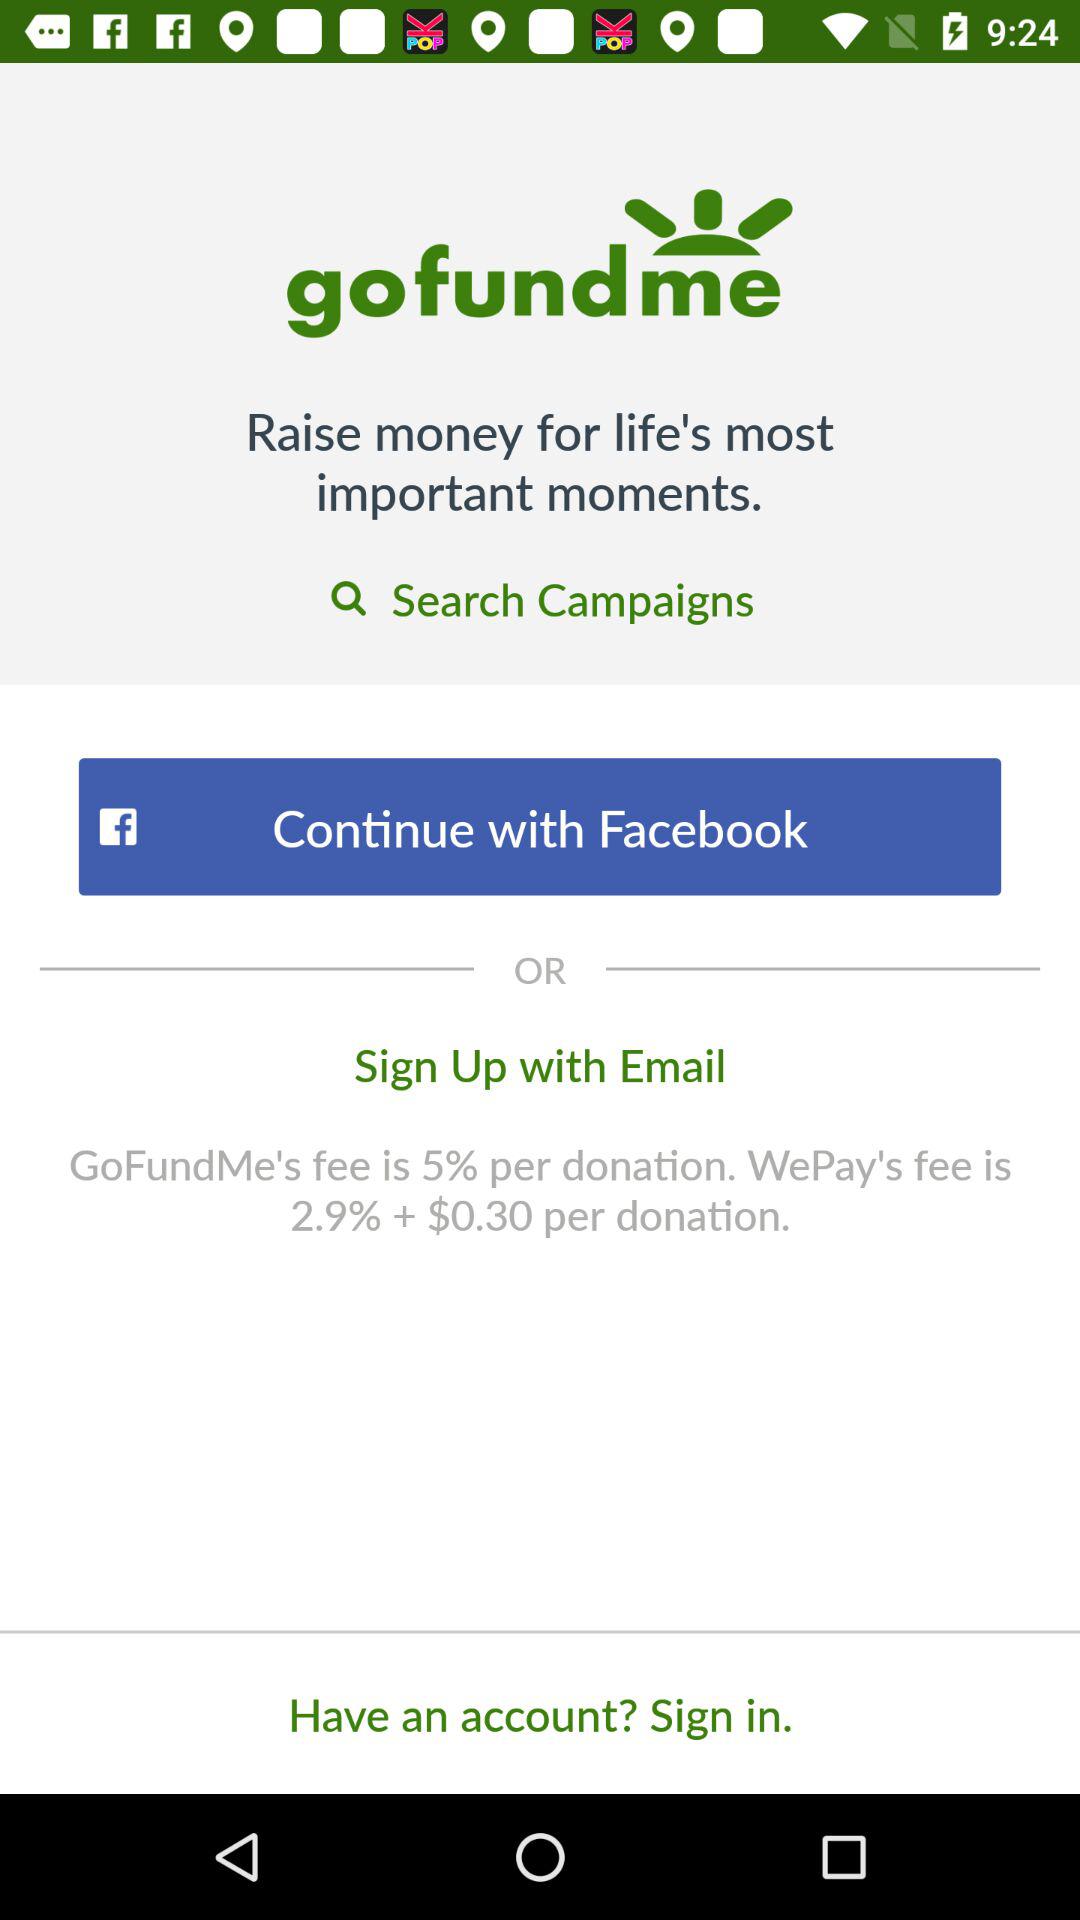 This screenshot has width=1080, height=1920. What do you see at coordinates (540, 1063) in the screenshot?
I see `flip until the sign up with` at bounding box center [540, 1063].